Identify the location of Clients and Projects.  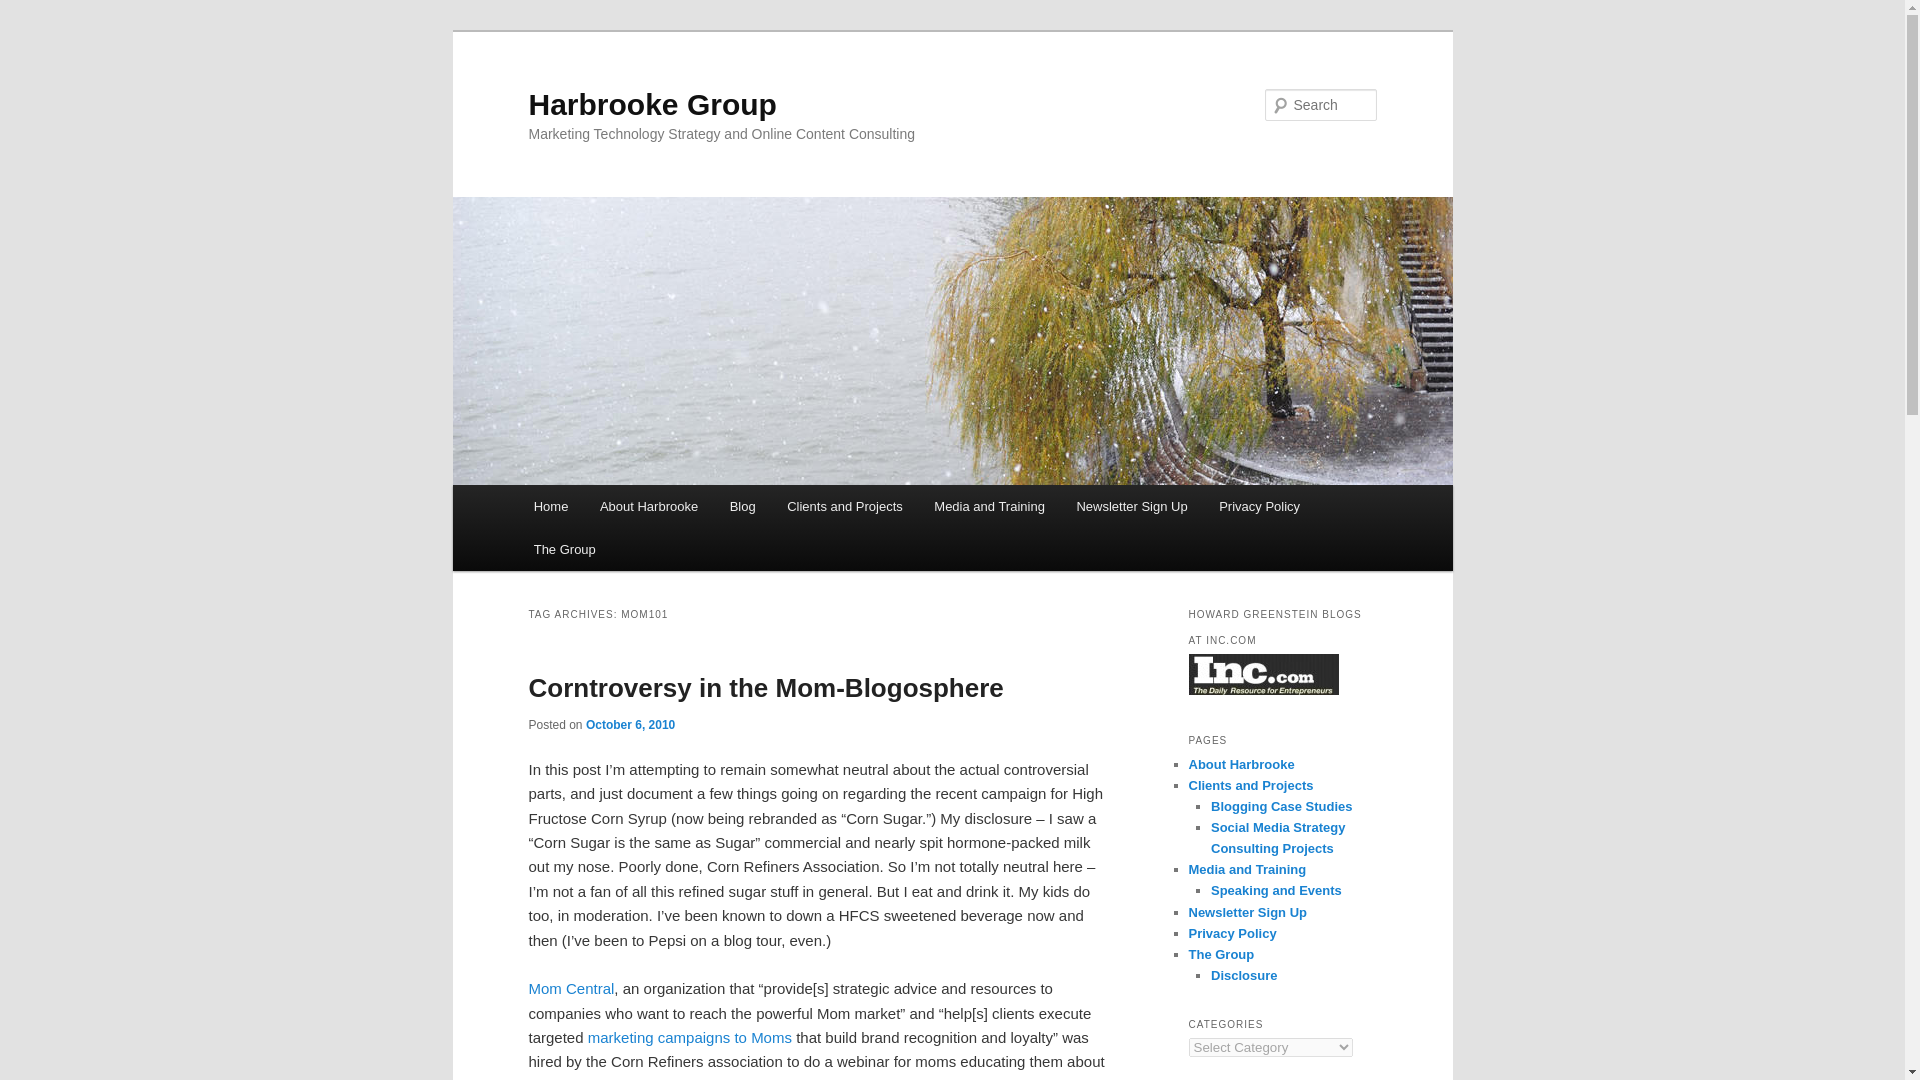
(844, 506).